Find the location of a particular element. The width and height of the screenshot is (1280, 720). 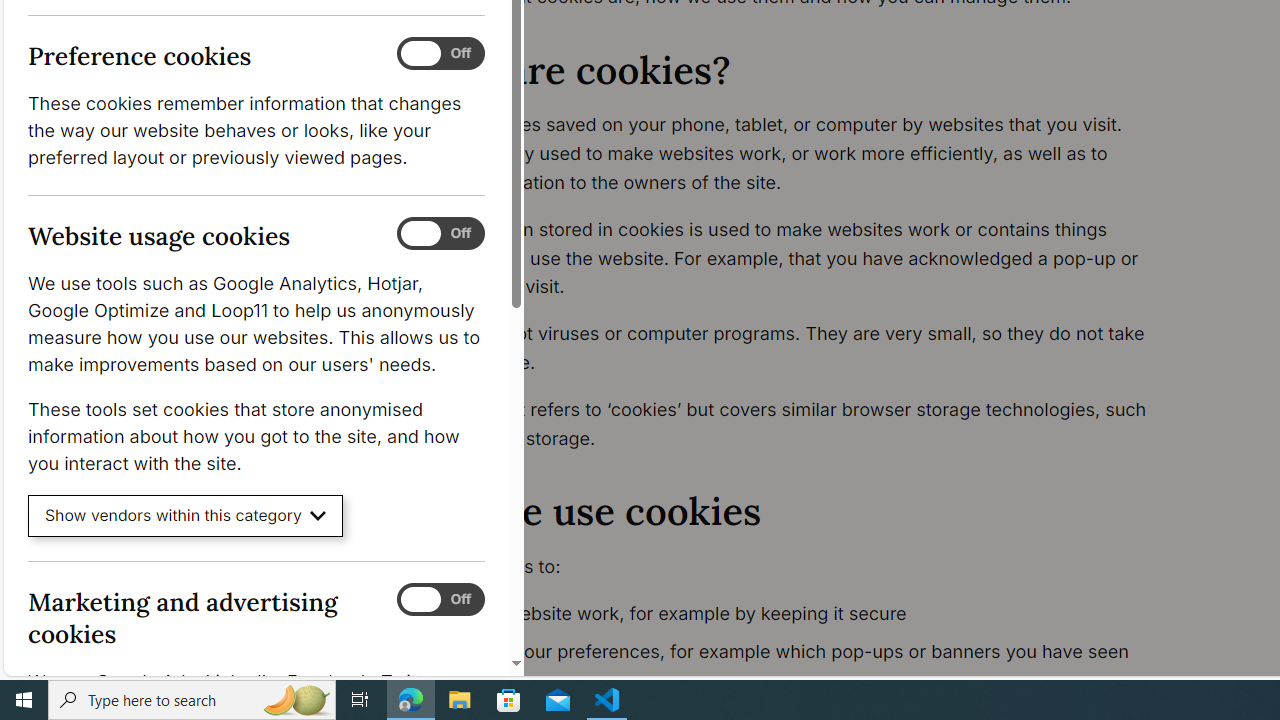

Marketing and advertising cookies is located at coordinates (440, 599).